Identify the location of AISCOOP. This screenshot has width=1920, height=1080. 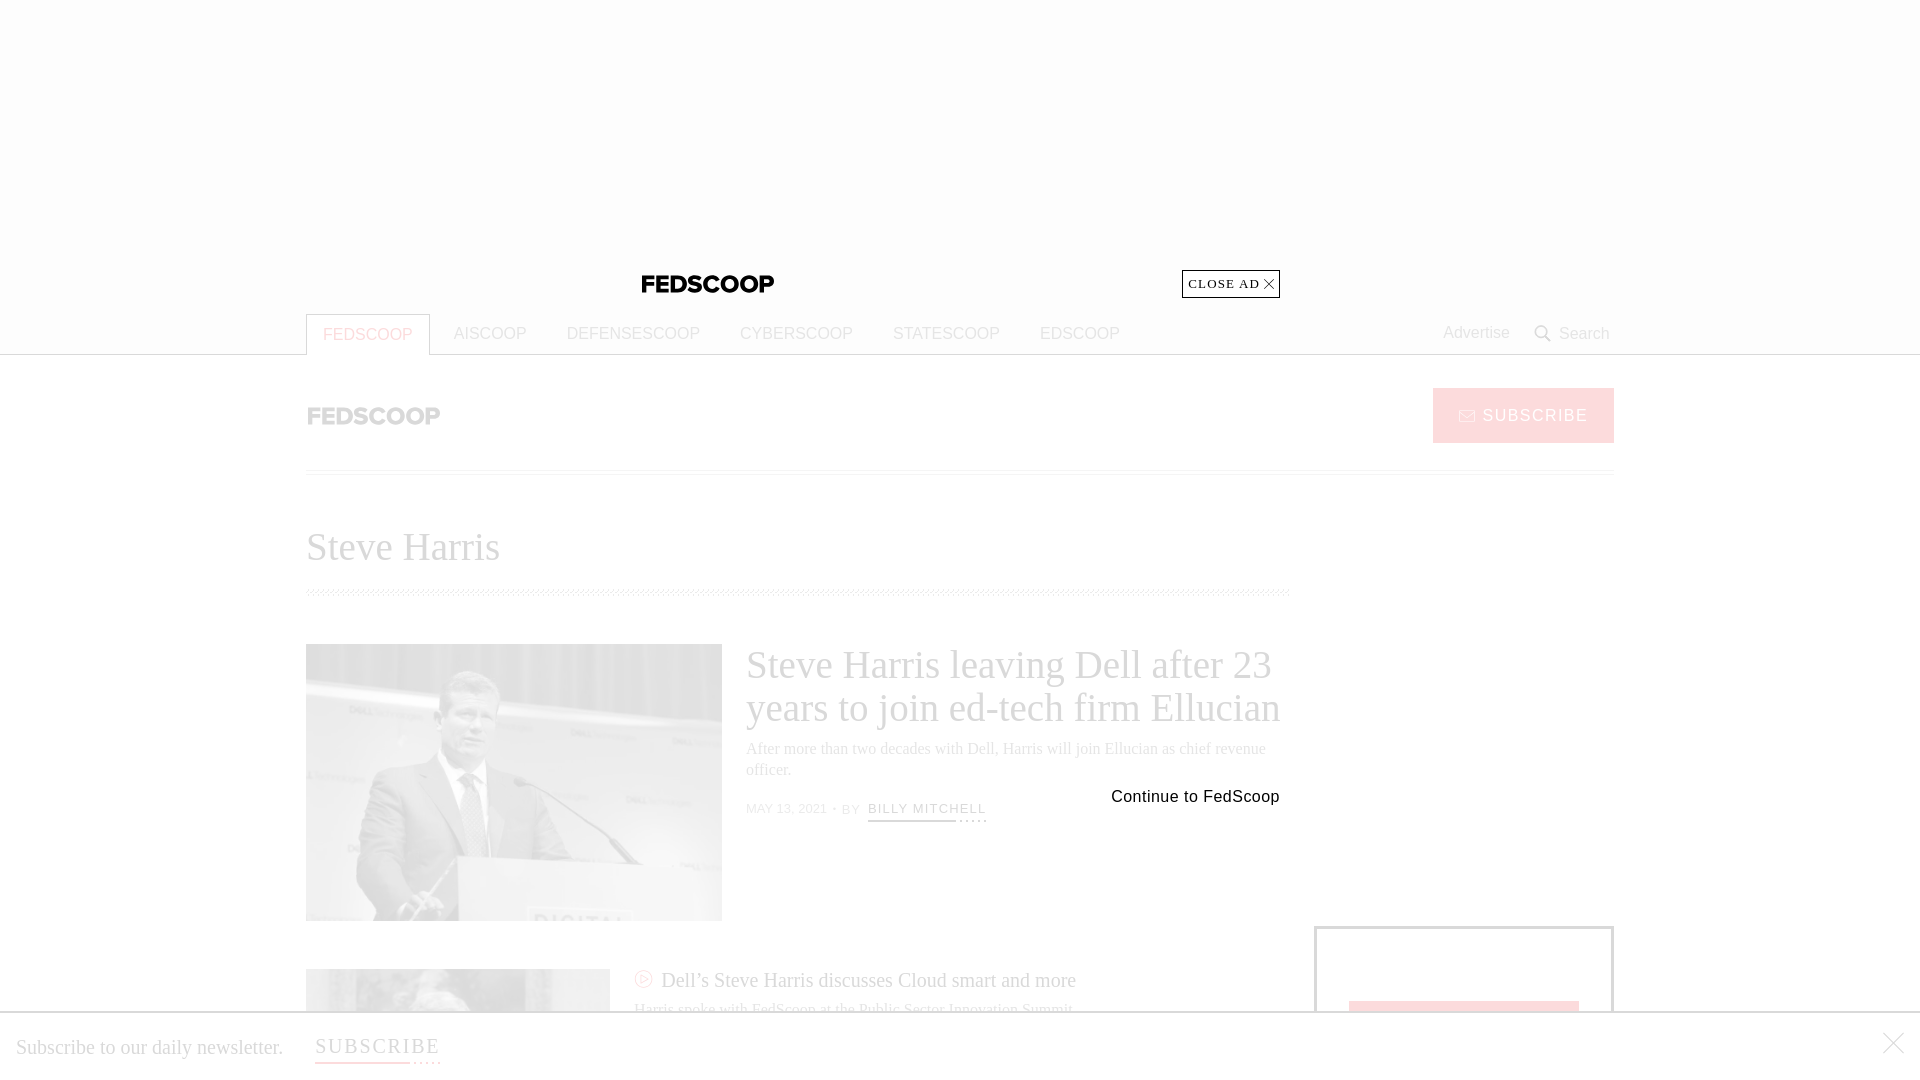
(490, 334).